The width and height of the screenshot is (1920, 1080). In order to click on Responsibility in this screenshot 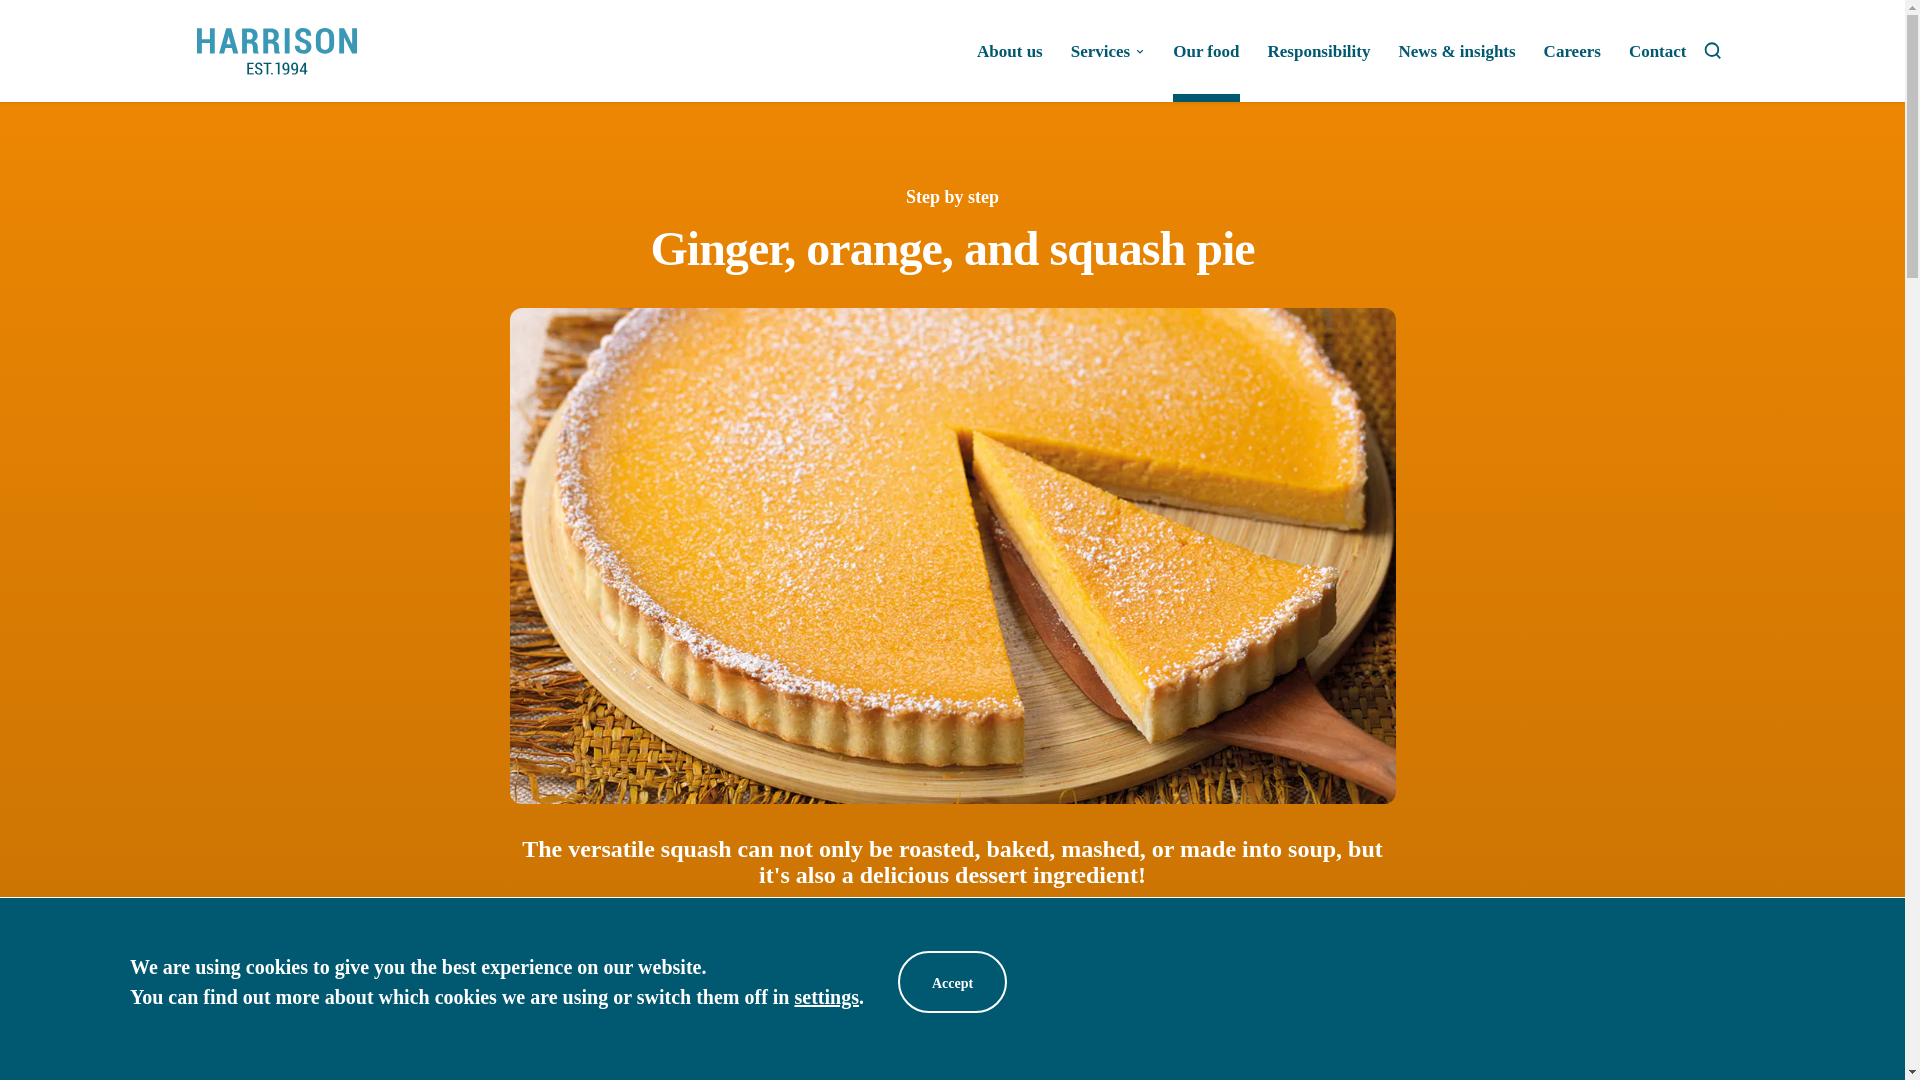, I will do `click(1318, 70)`.